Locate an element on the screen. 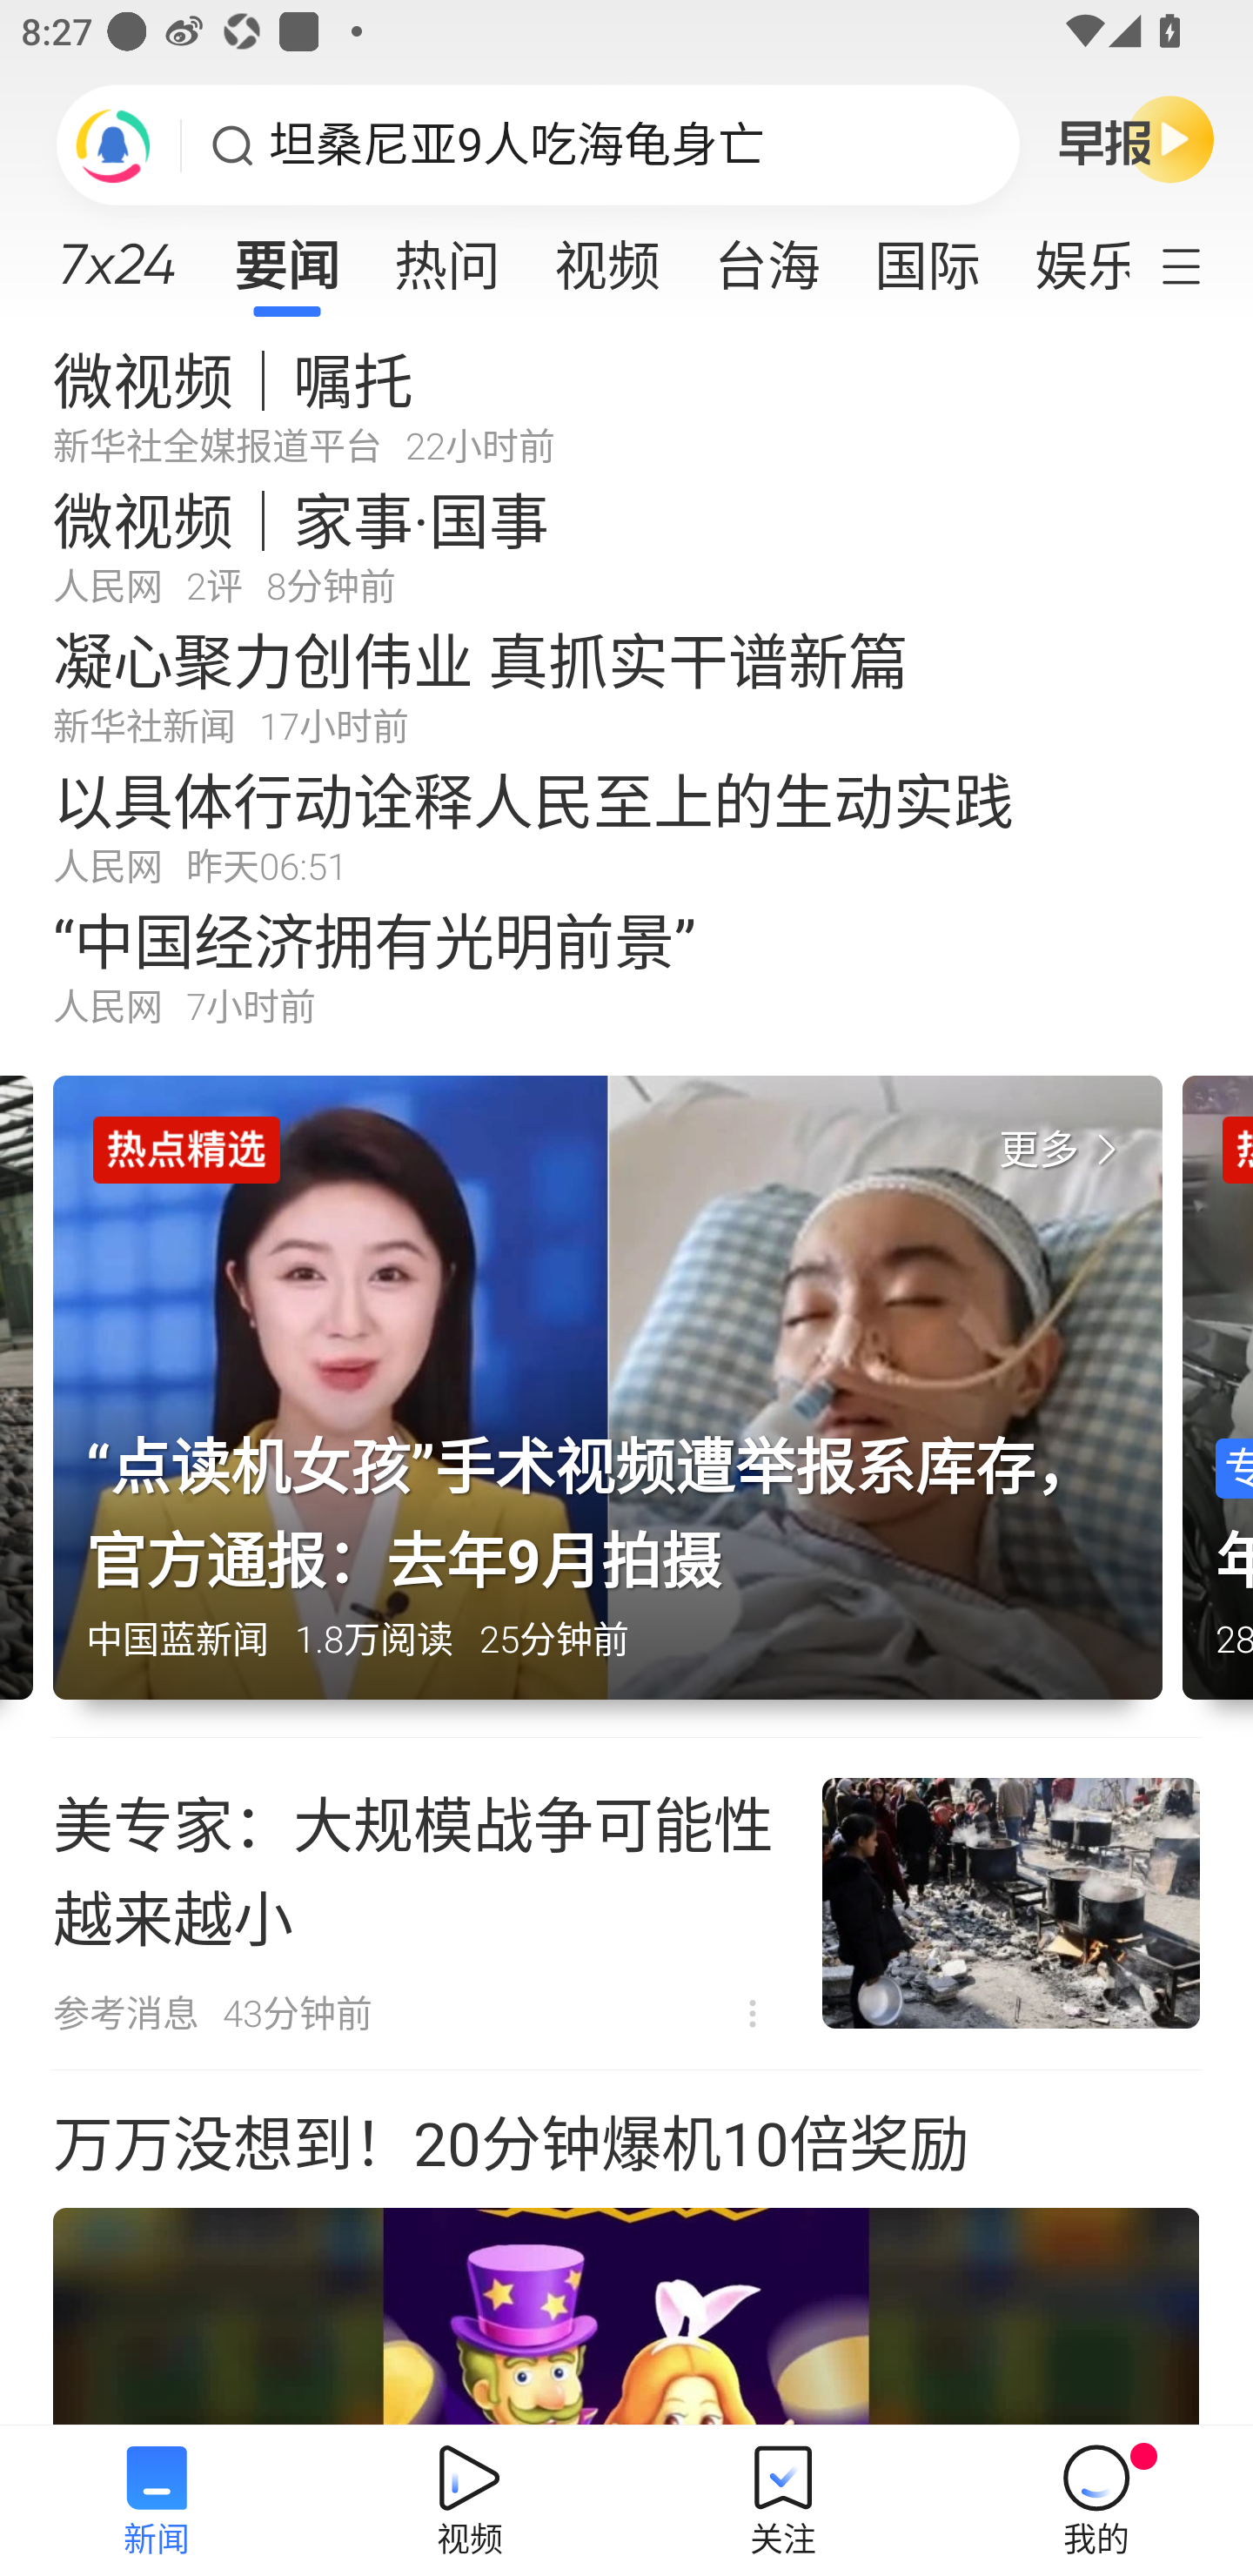 This screenshot has height=2576, width=1253.  定制频道 is located at coordinates (1201, 264).